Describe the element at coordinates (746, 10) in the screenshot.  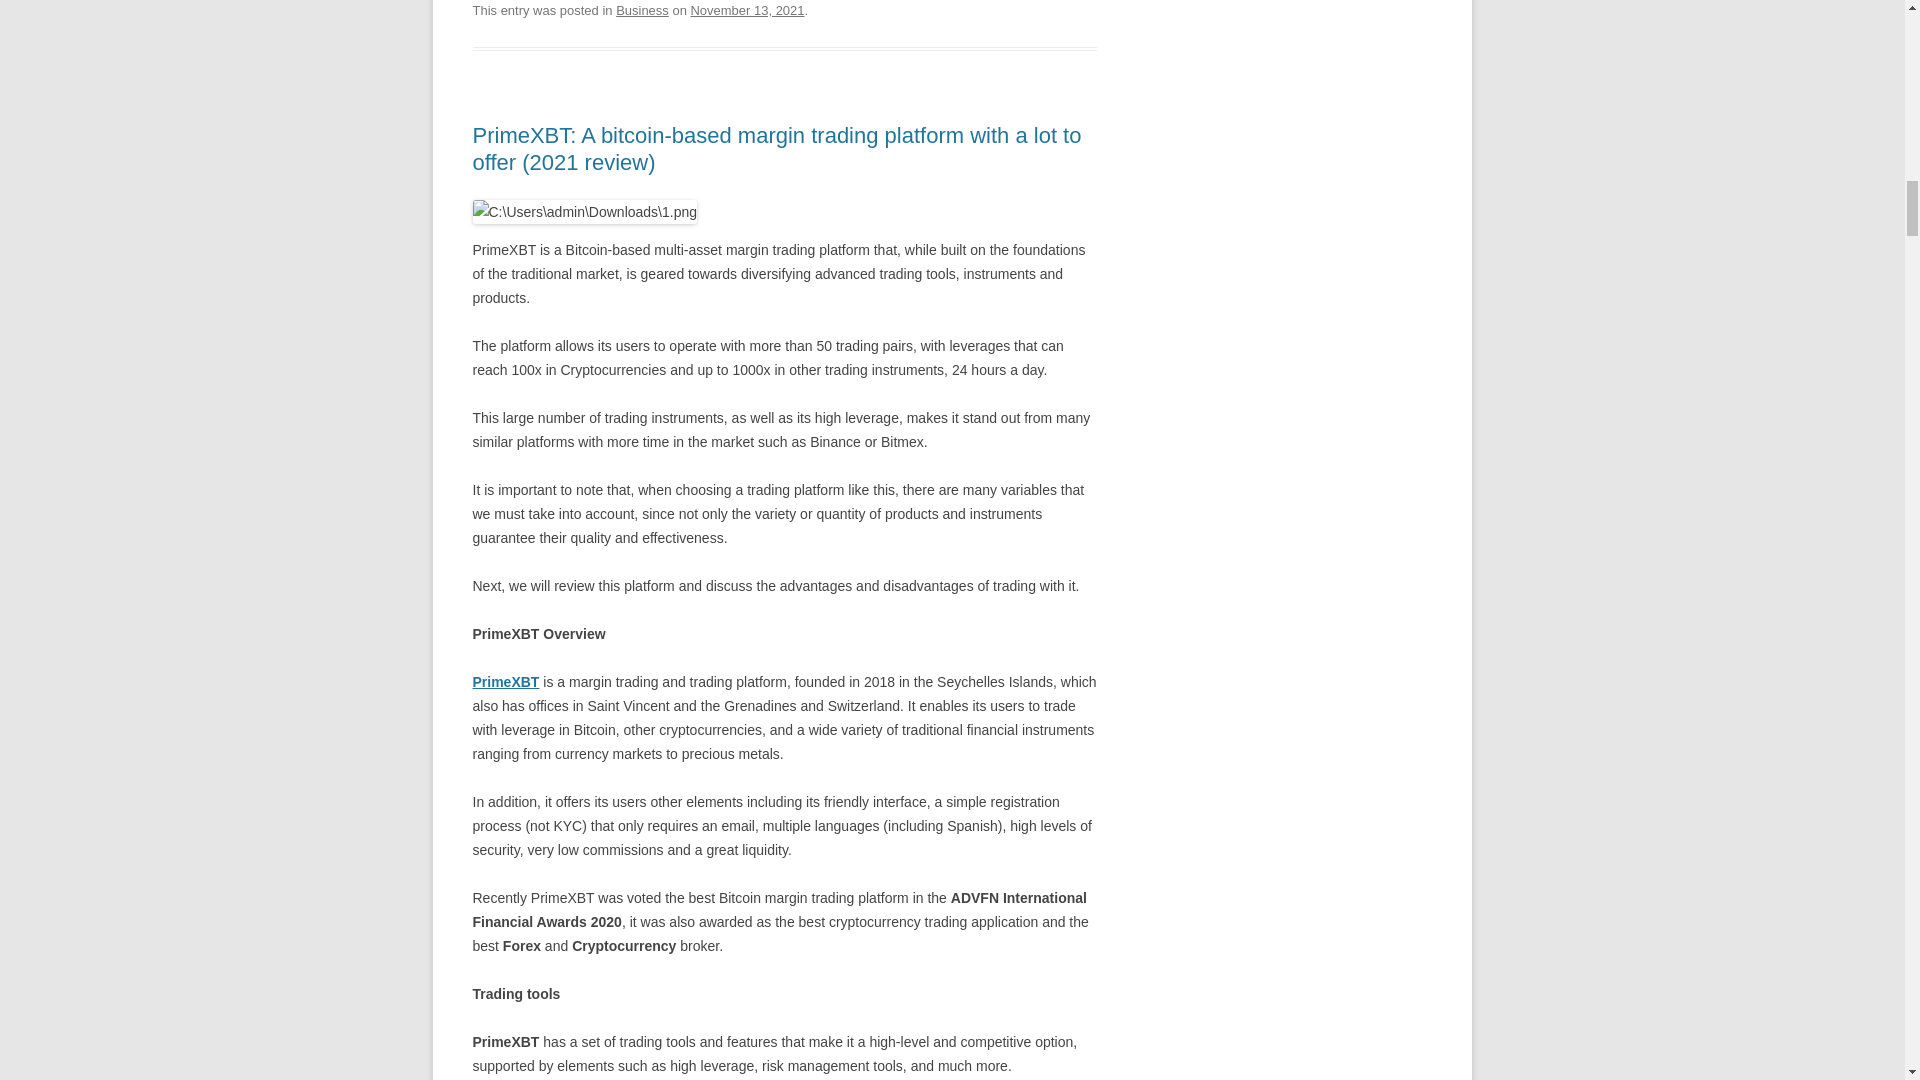
I see `November 13, 2021` at that location.